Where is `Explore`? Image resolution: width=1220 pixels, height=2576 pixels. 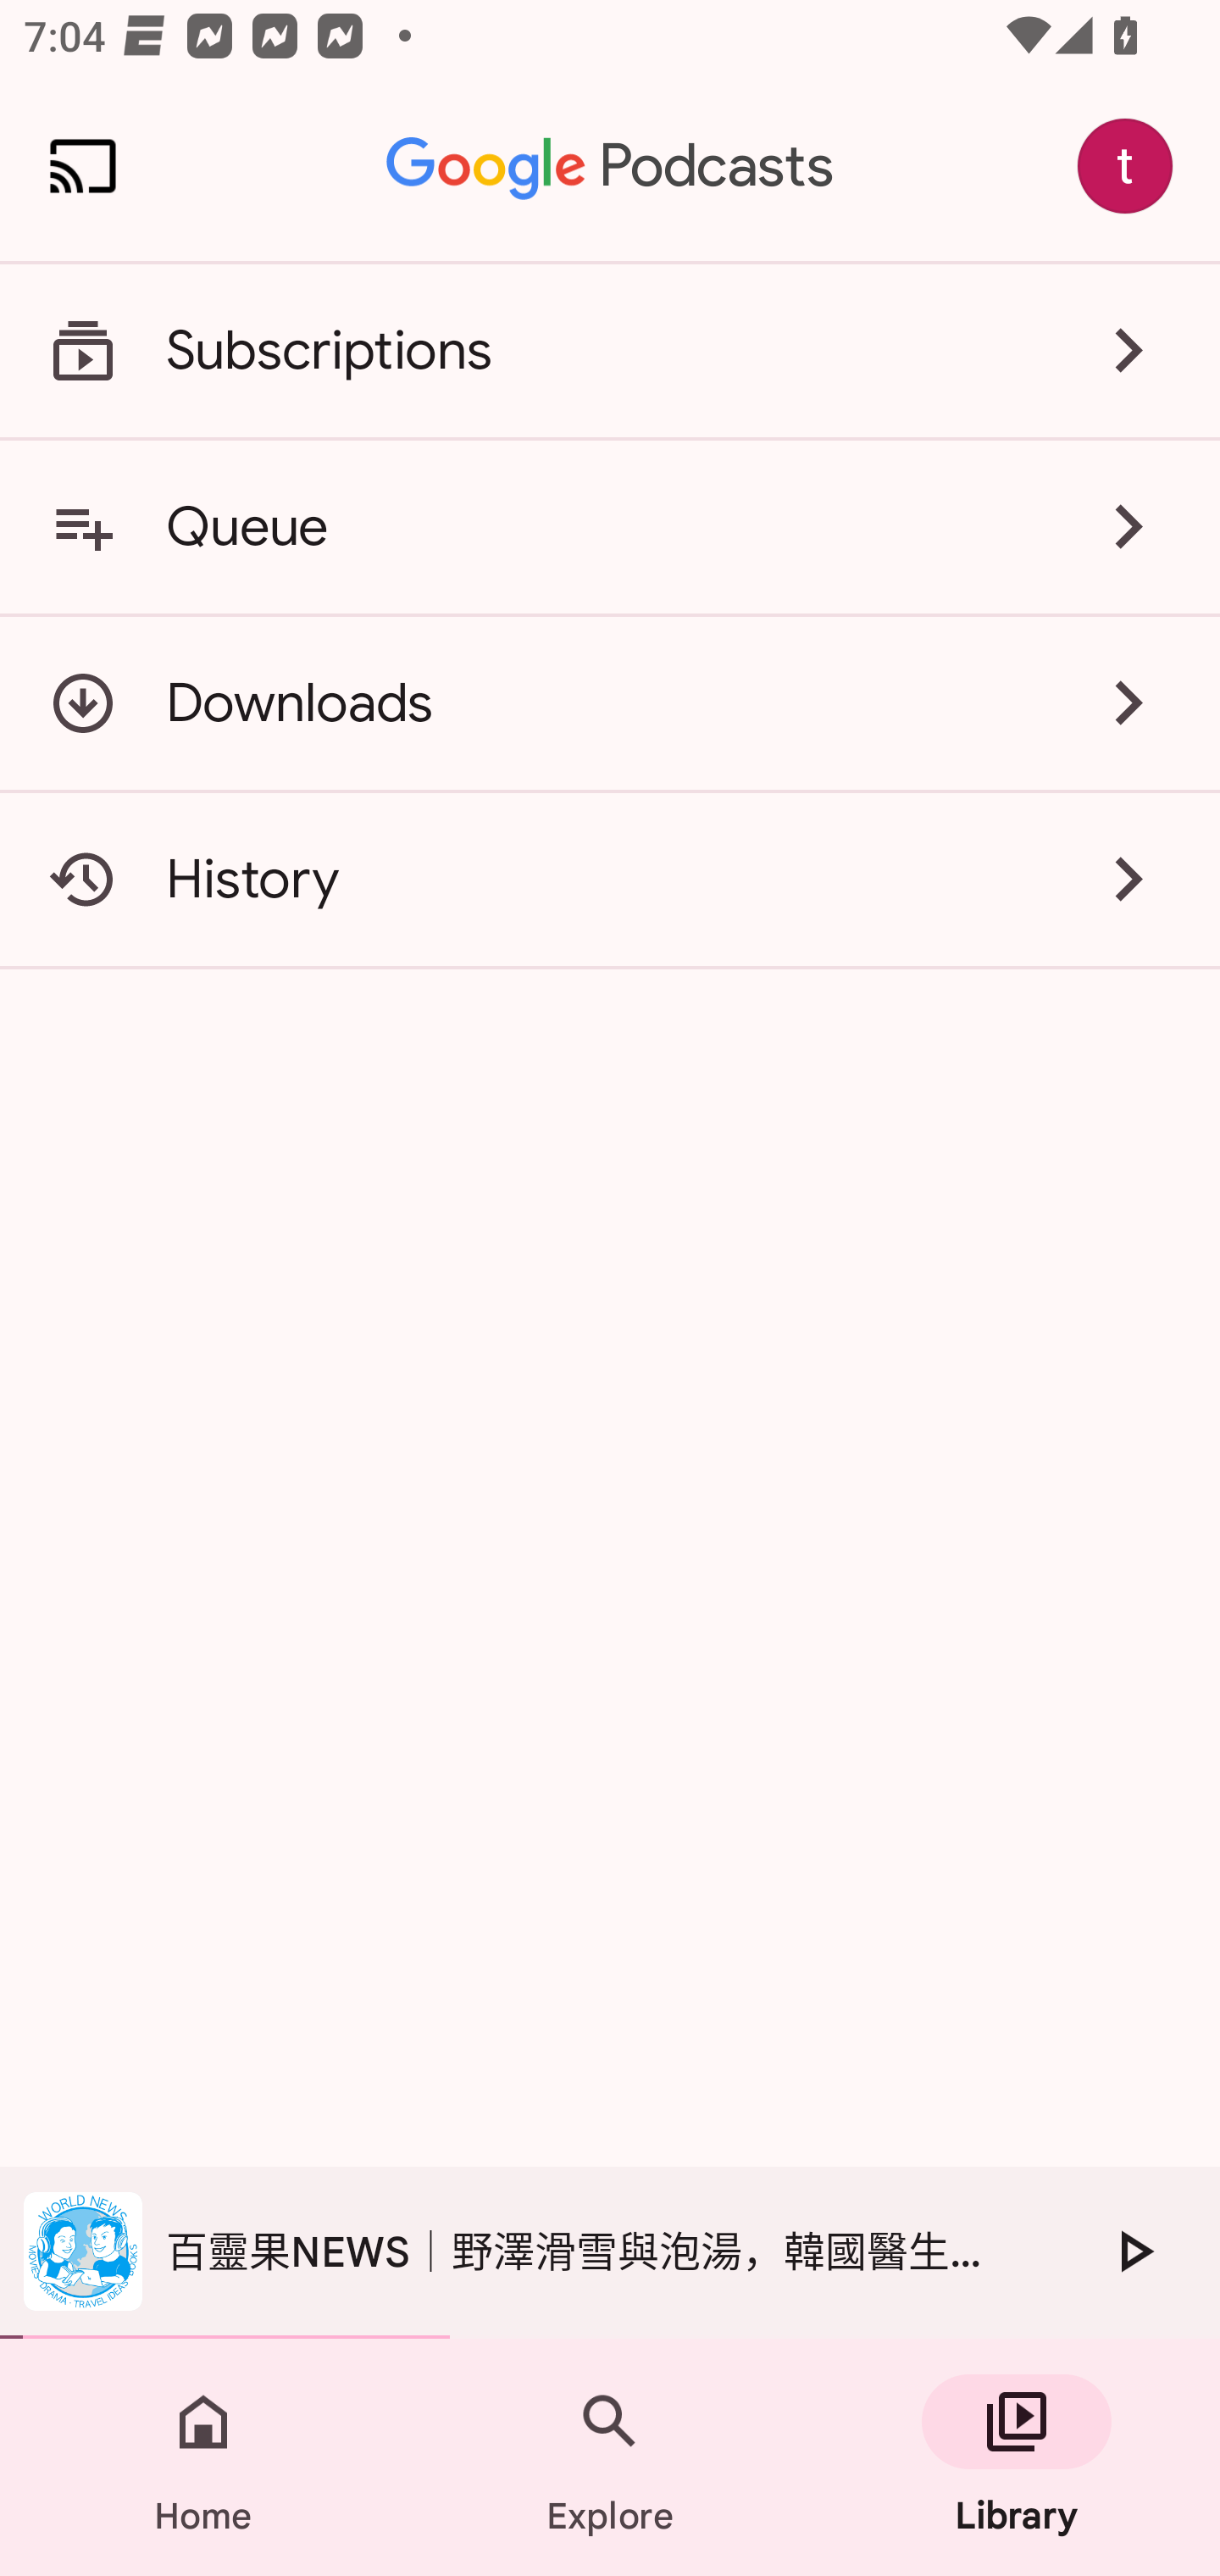 Explore is located at coordinates (610, 2457).